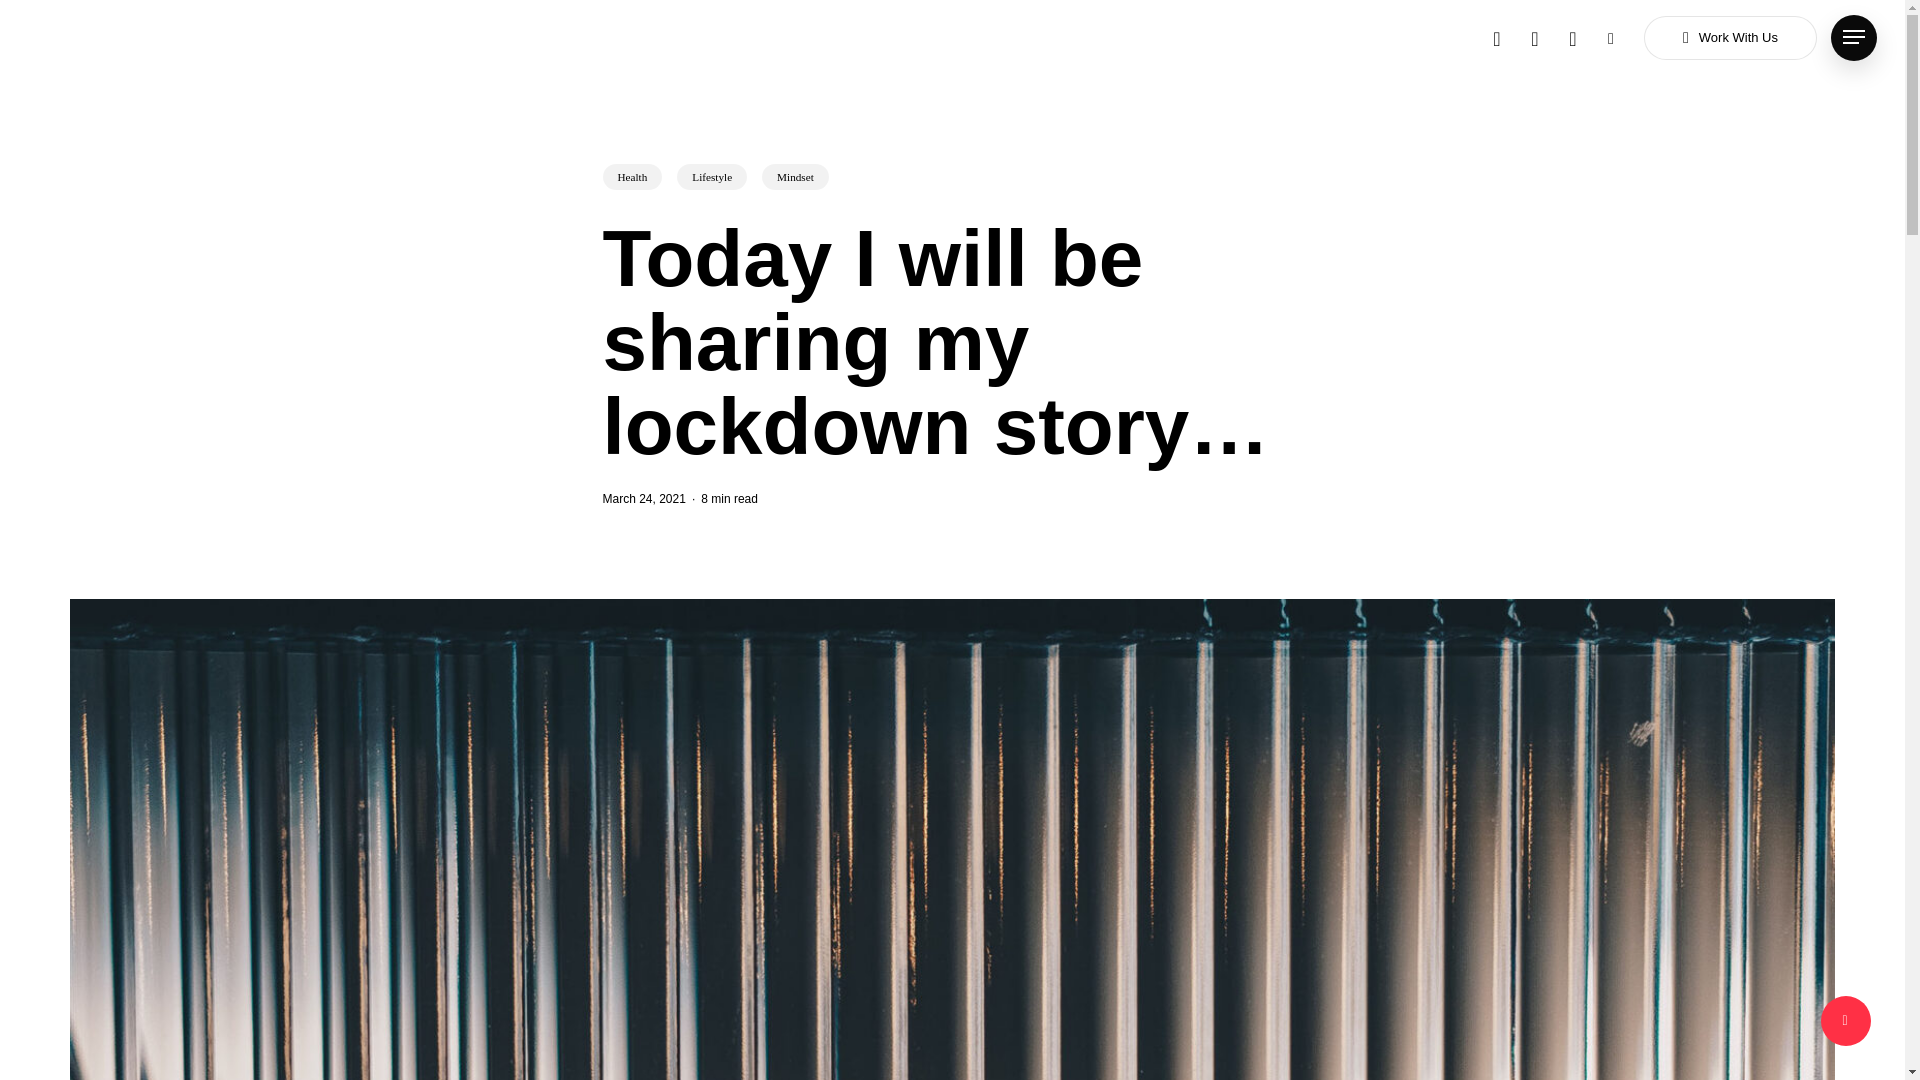 This screenshot has width=1920, height=1080. I want to click on Menu, so click(1854, 37).